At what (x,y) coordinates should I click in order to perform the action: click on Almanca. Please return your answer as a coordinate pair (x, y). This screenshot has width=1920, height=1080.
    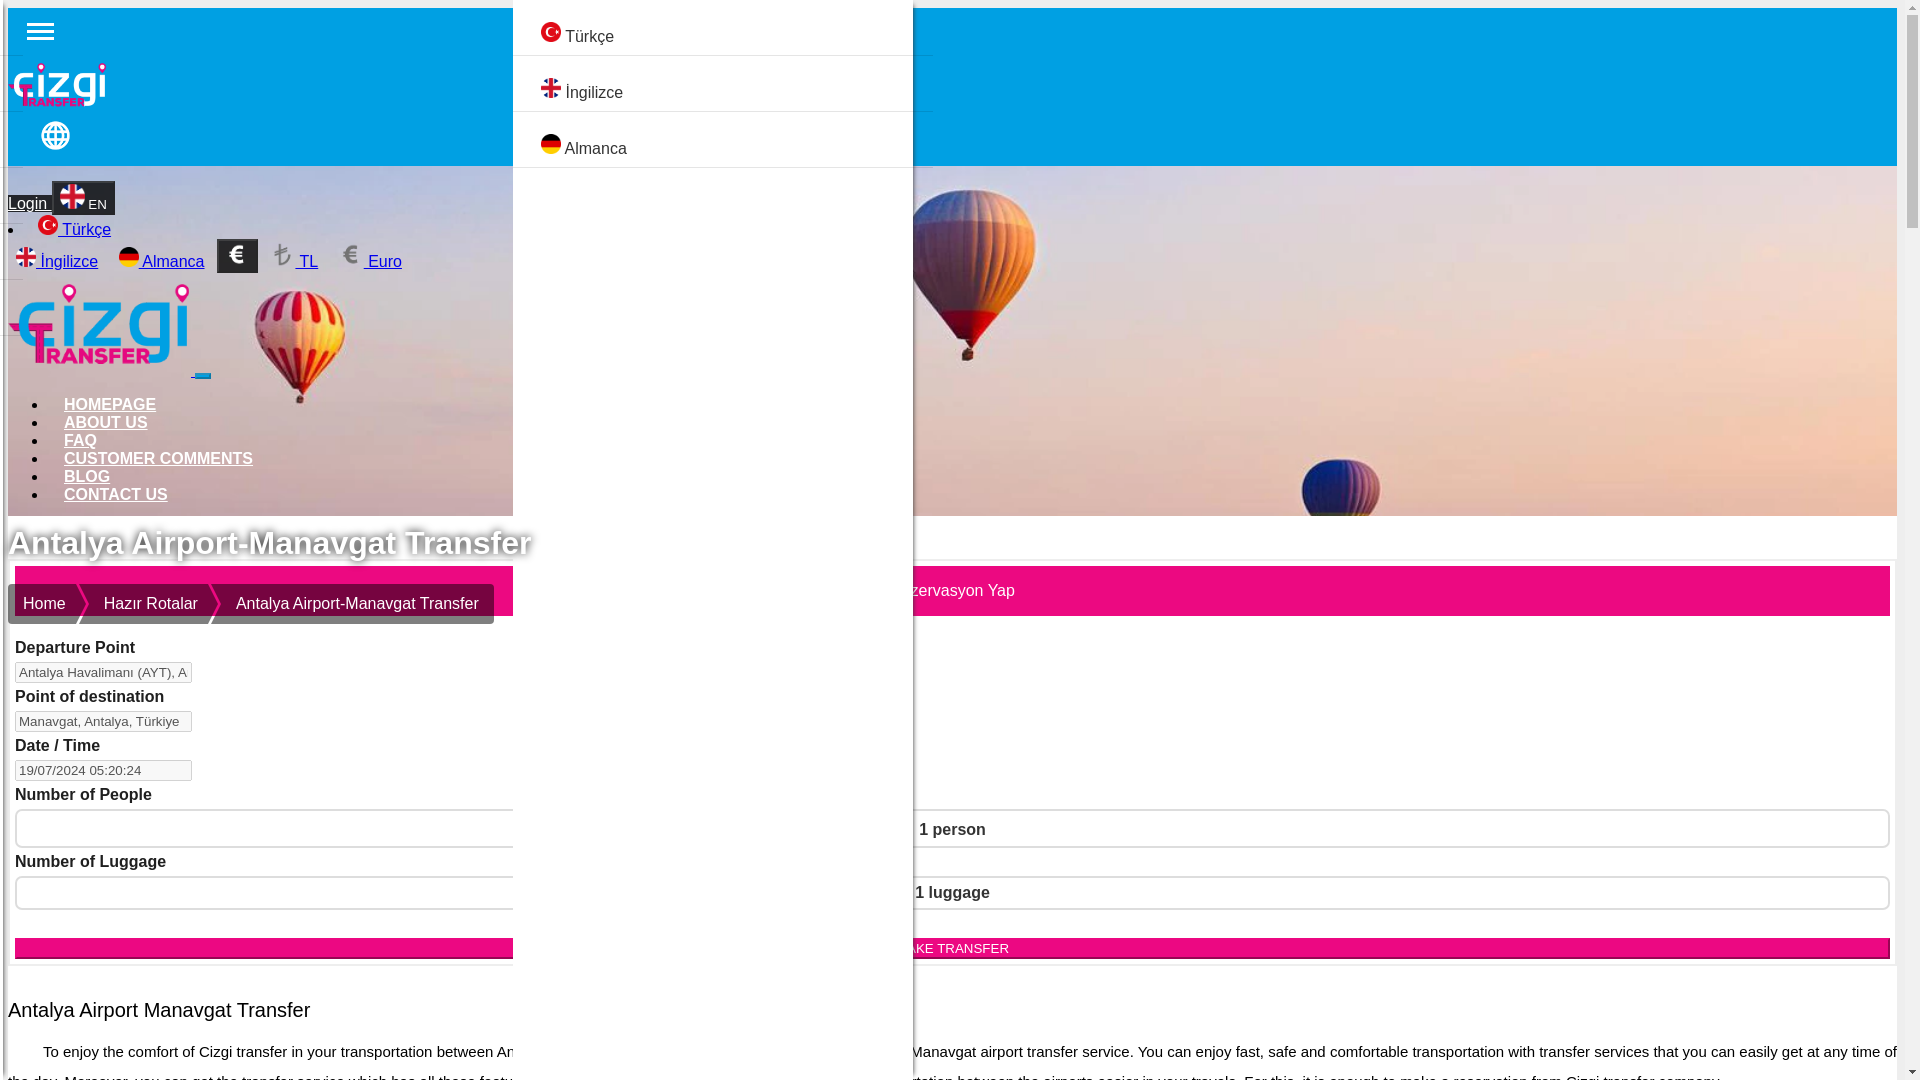
    Looking at the image, I should click on (162, 261).